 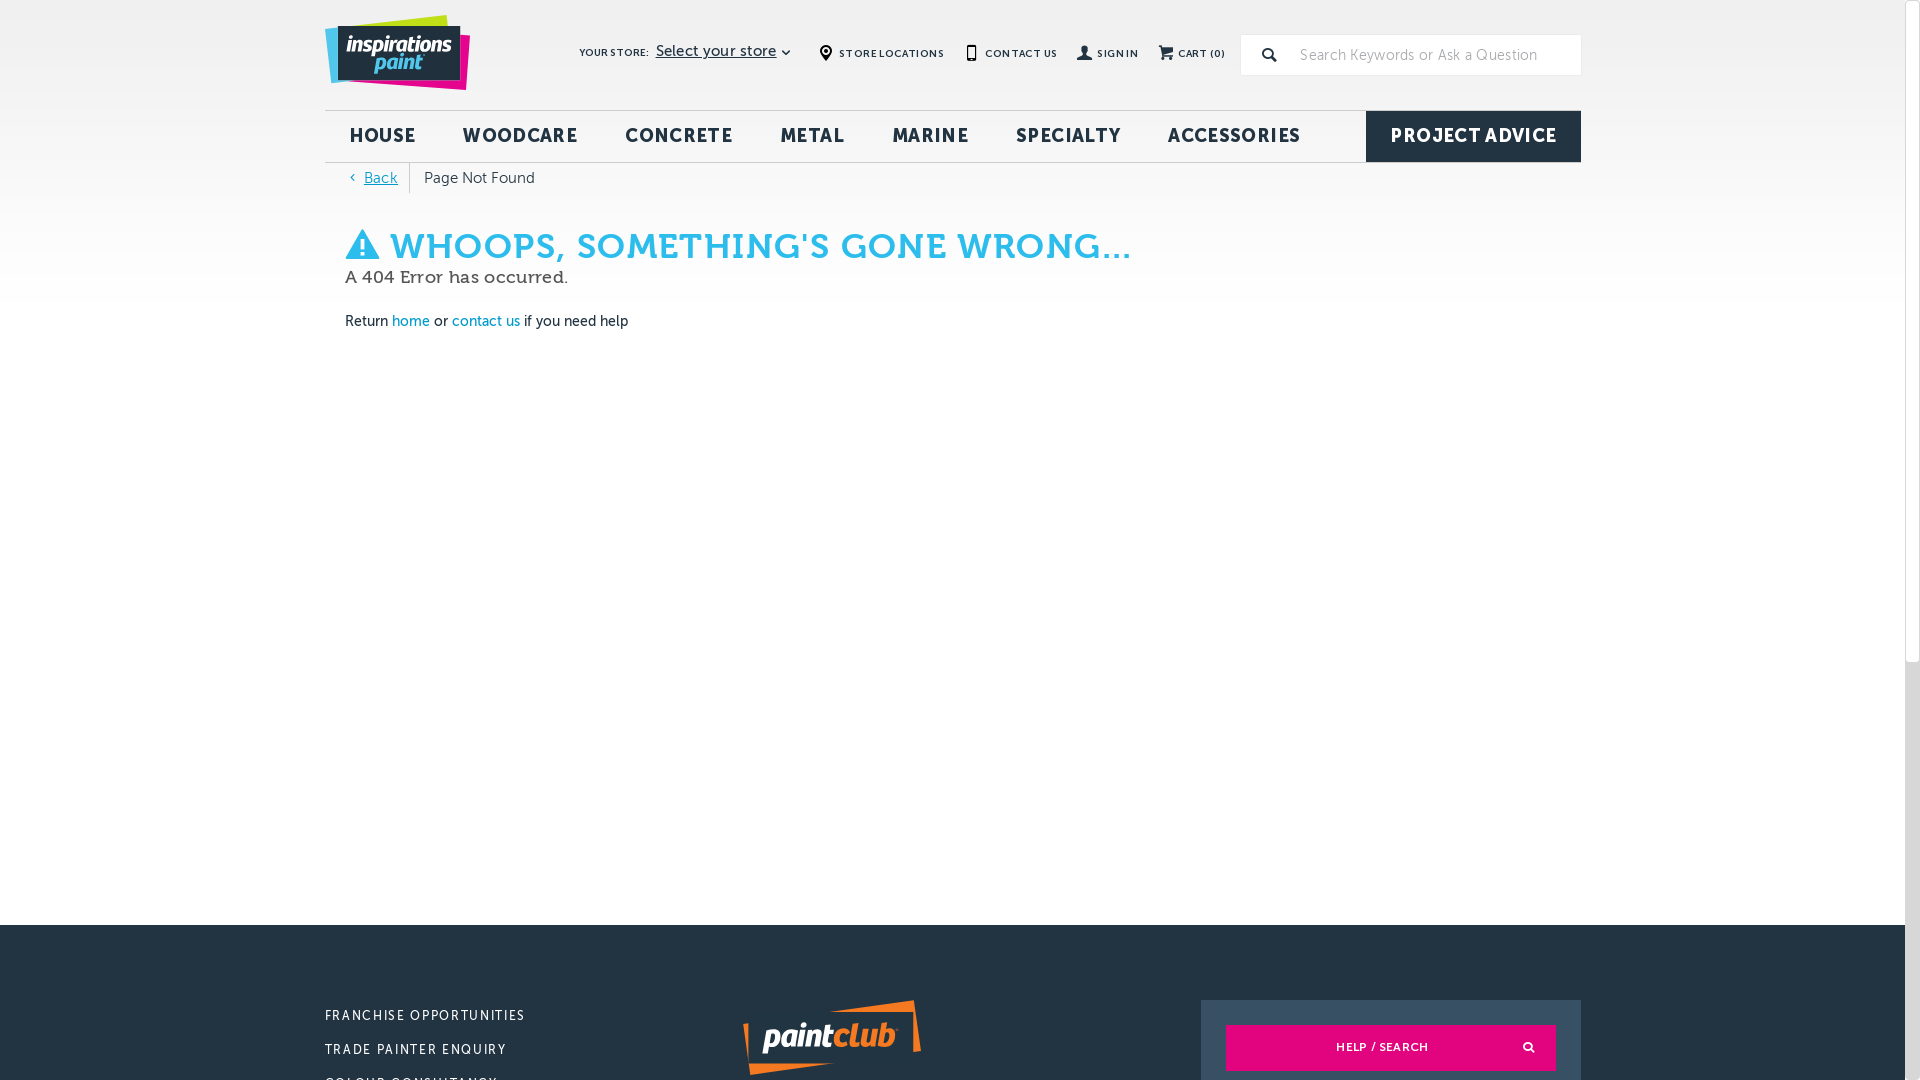 I want to click on CONTACT US, so click(x=1010, y=53).